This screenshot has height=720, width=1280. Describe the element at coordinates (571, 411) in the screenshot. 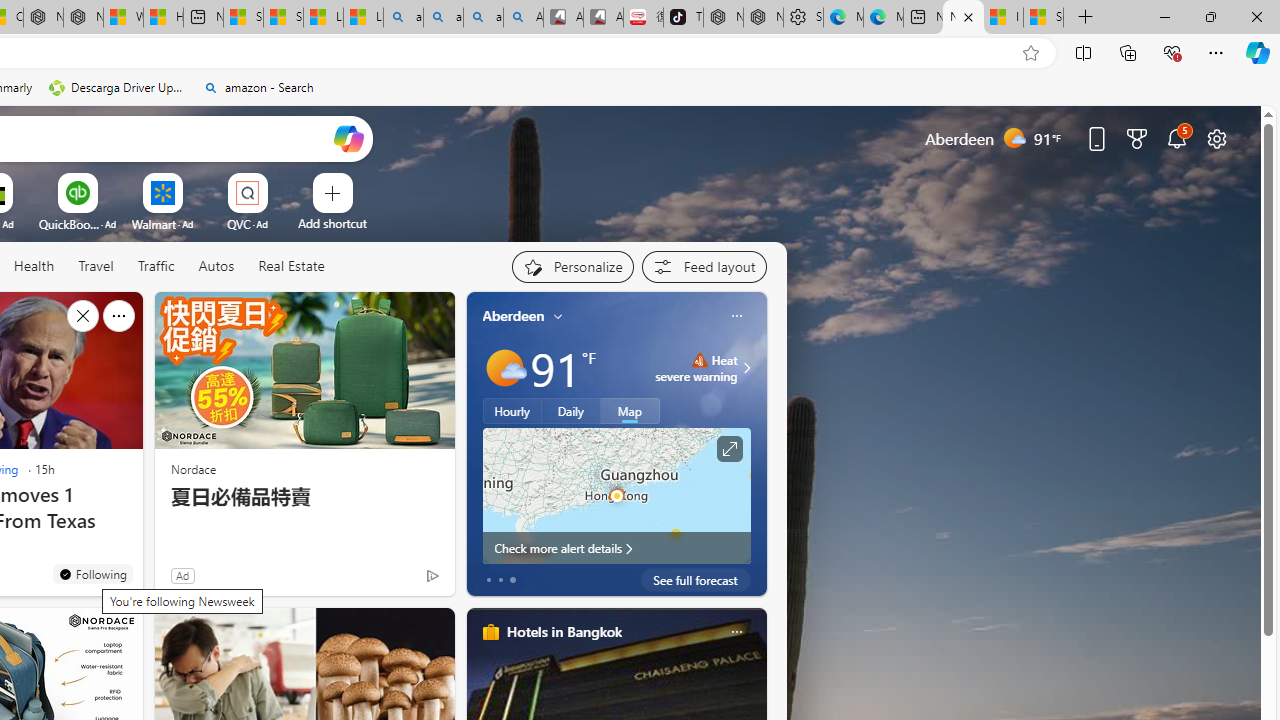

I see `Daily` at that location.